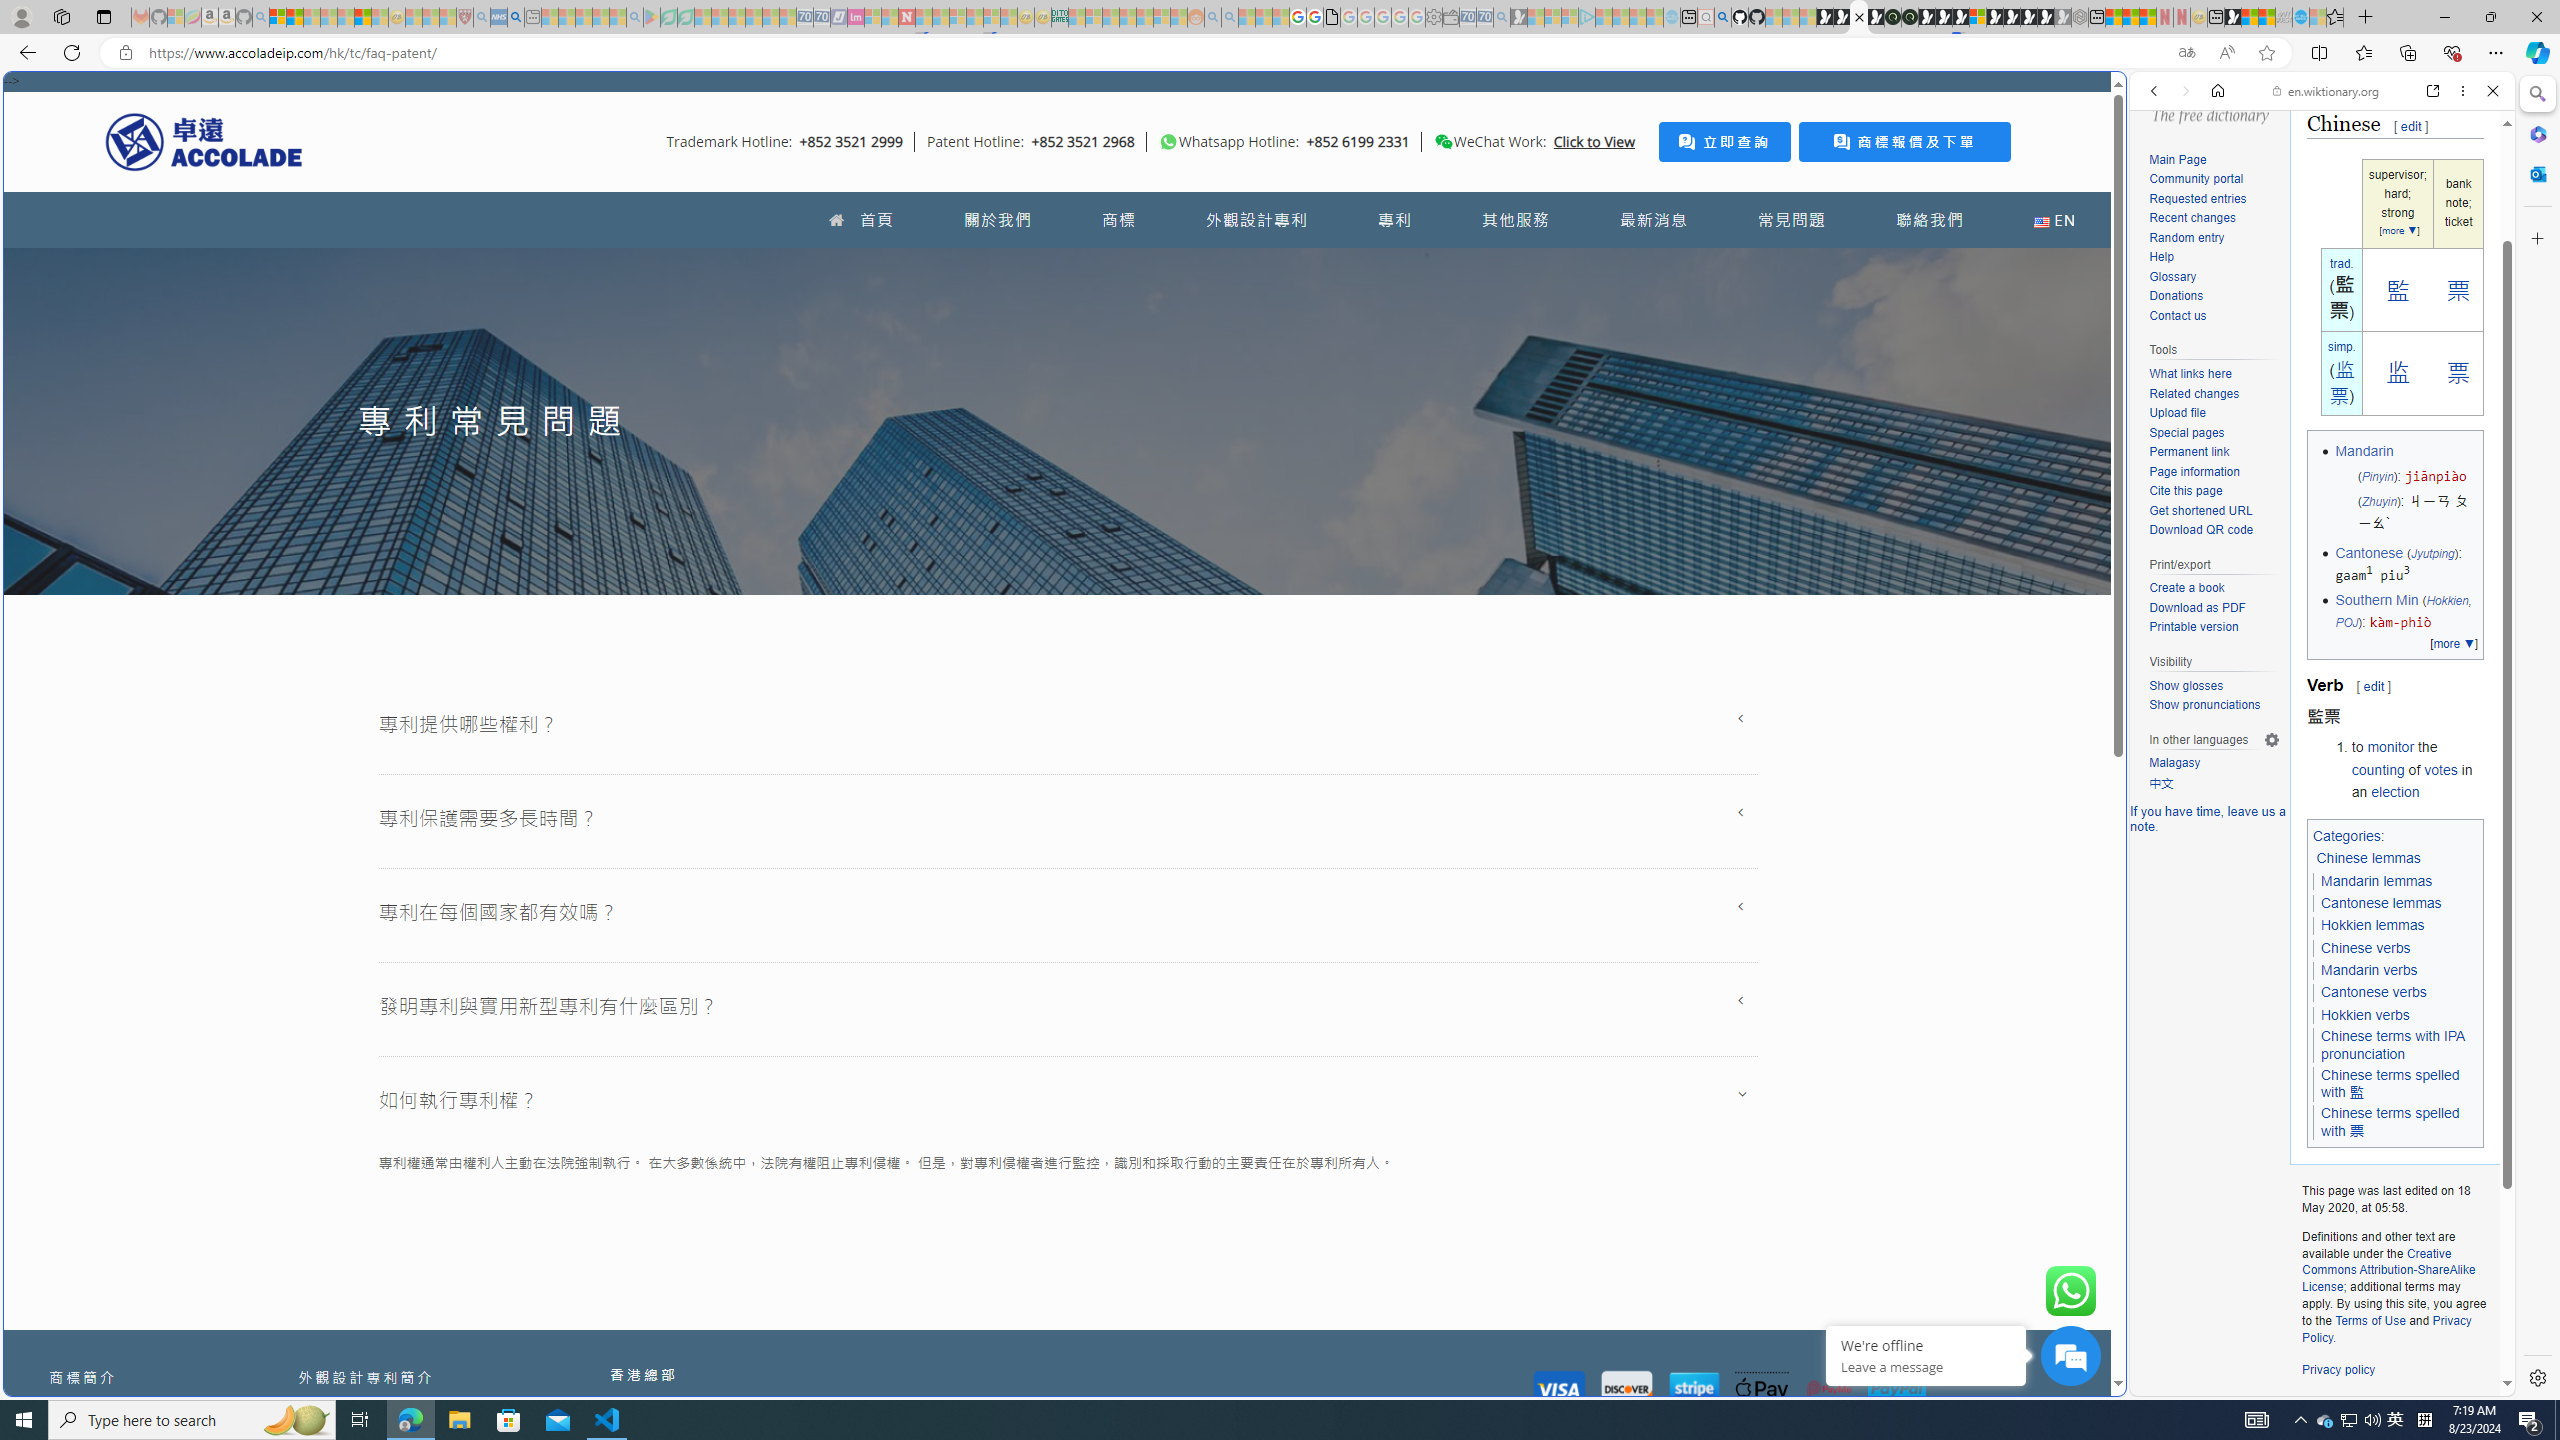 This screenshot has height=1440, width=2560. What do you see at coordinates (2266, 17) in the screenshot?
I see `Earth has six continents not seven, radical new study claims` at bounding box center [2266, 17].